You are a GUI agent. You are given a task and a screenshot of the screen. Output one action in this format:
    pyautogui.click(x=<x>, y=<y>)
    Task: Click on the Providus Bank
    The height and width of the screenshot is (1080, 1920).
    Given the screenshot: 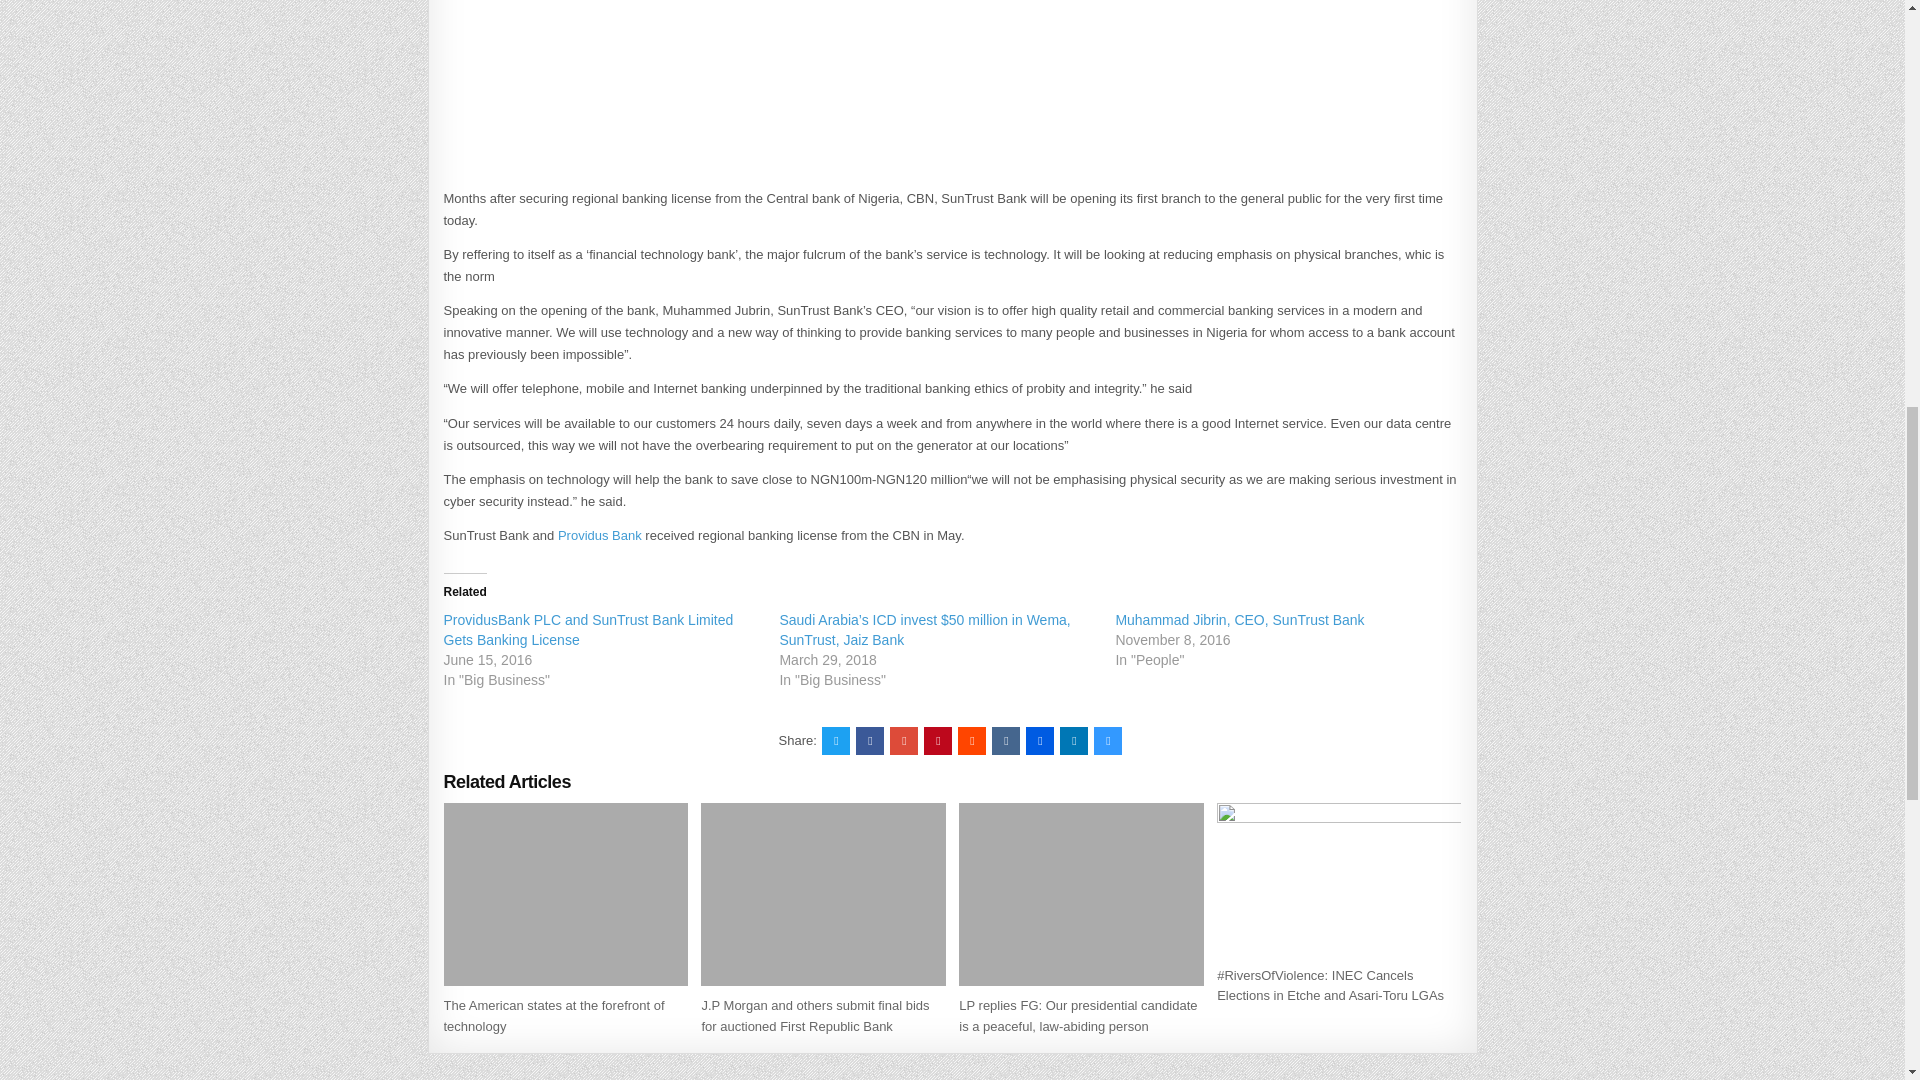 What is the action you would take?
    pyautogui.click(x=600, y=536)
    